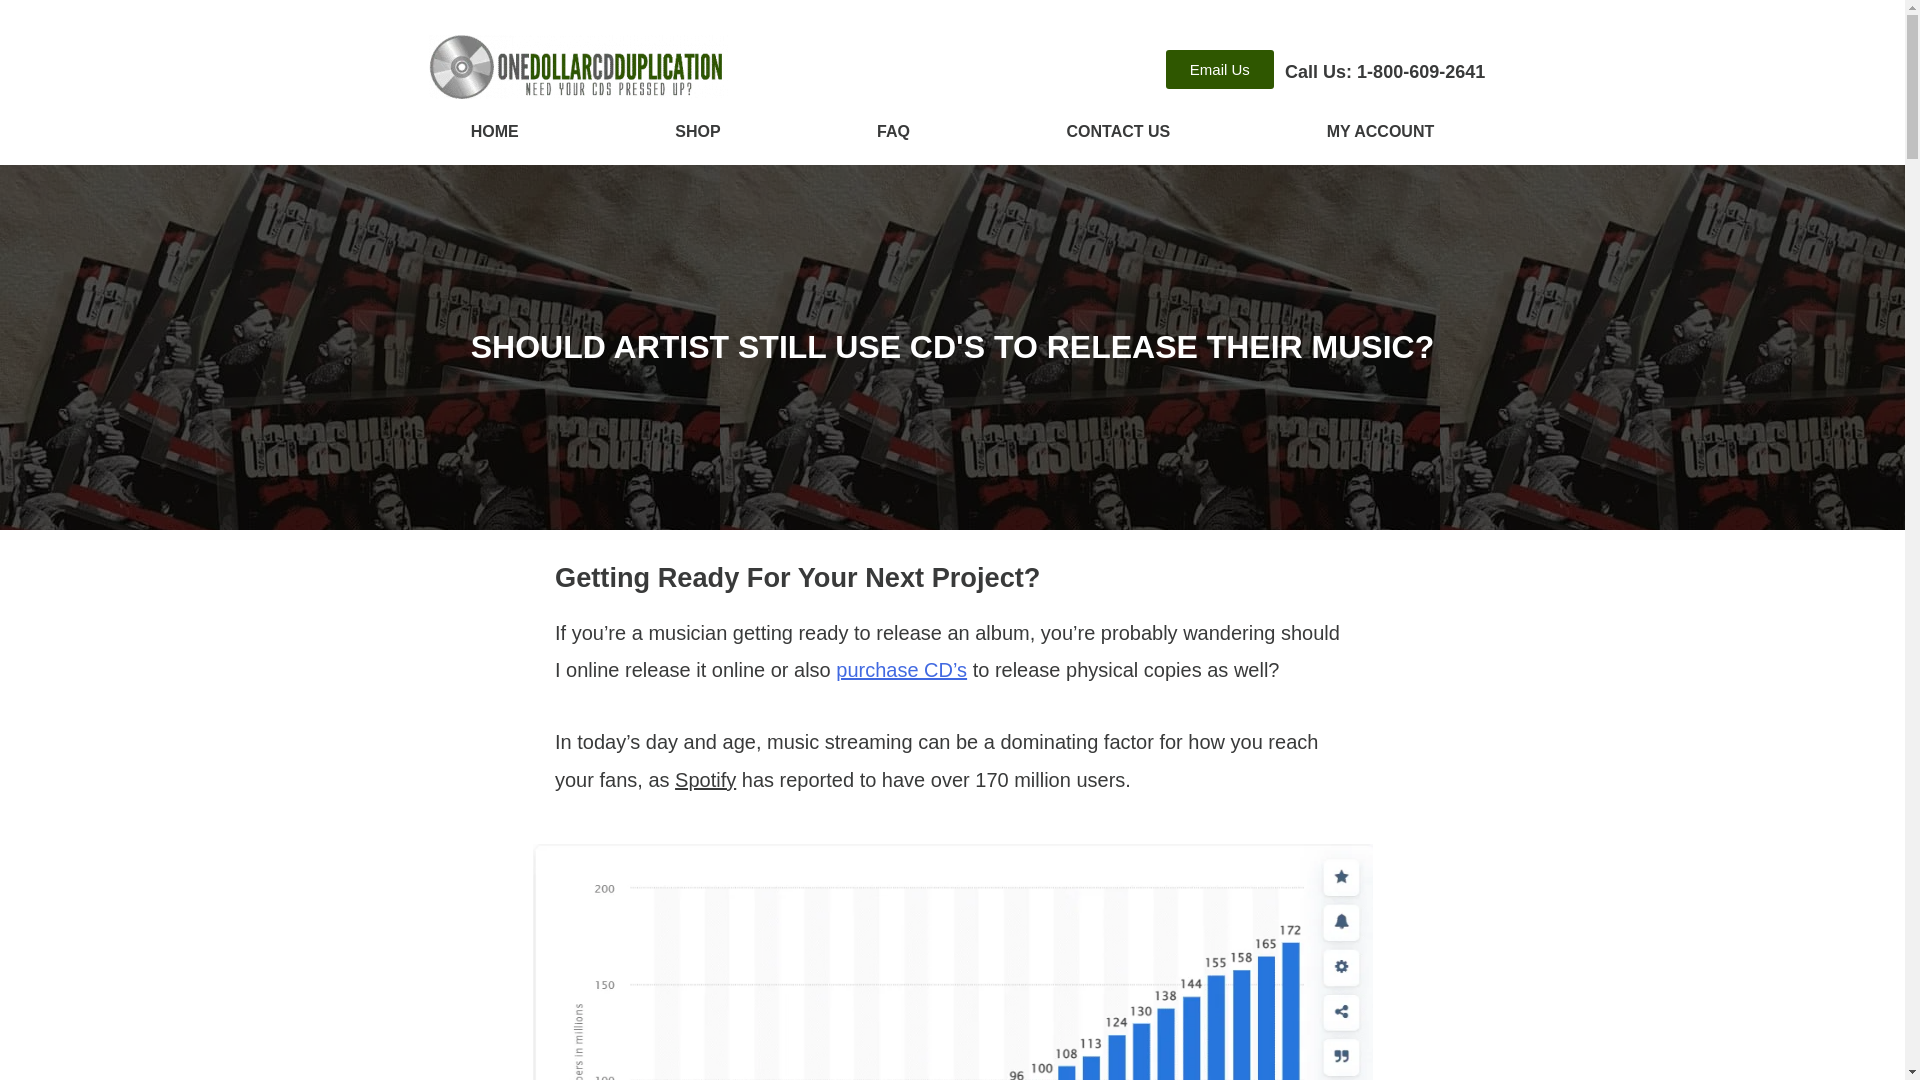  Describe the element at coordinates (1380, 132) in the screenshot. I see `MY ACCOUNT` at that location.